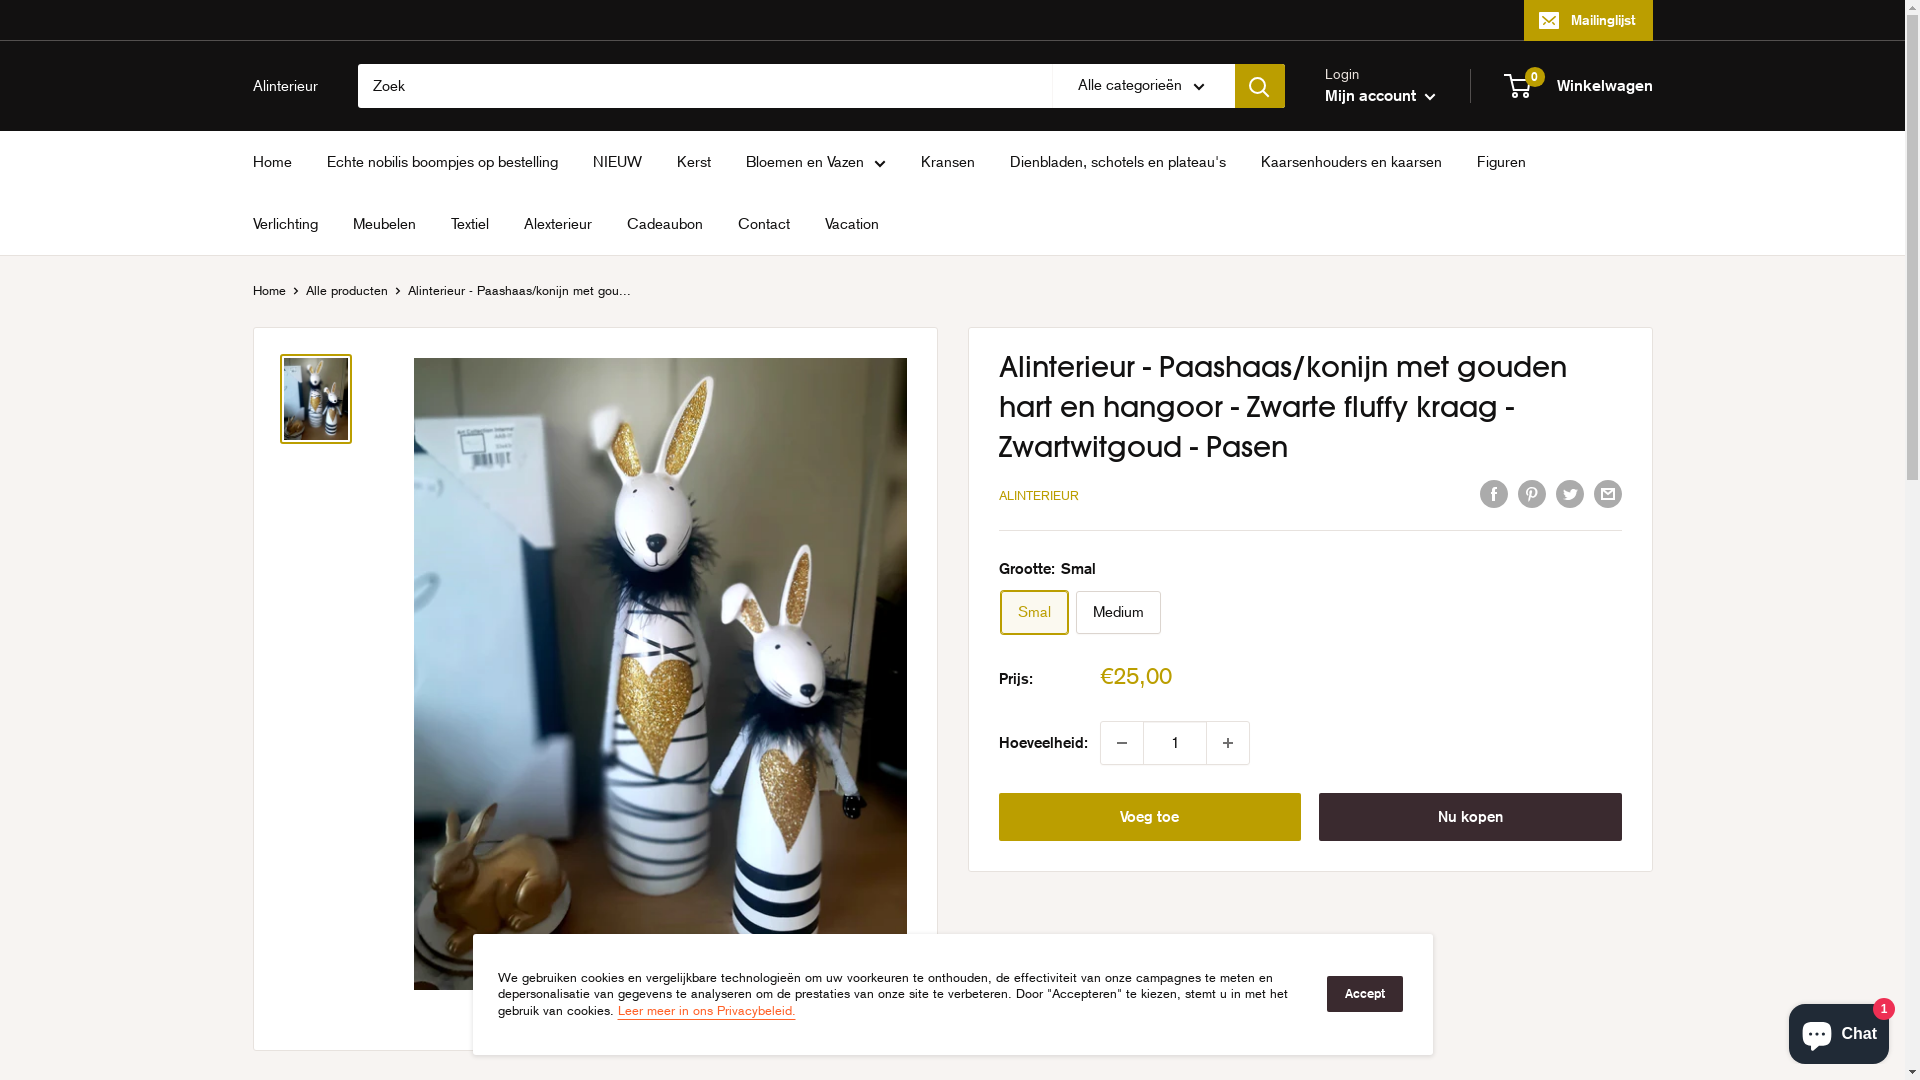 The height and width of the screenshot is (1080, 1920). Describe the element at coordinates (947, 162) in the screenshot. I see `Kransen` at that location.